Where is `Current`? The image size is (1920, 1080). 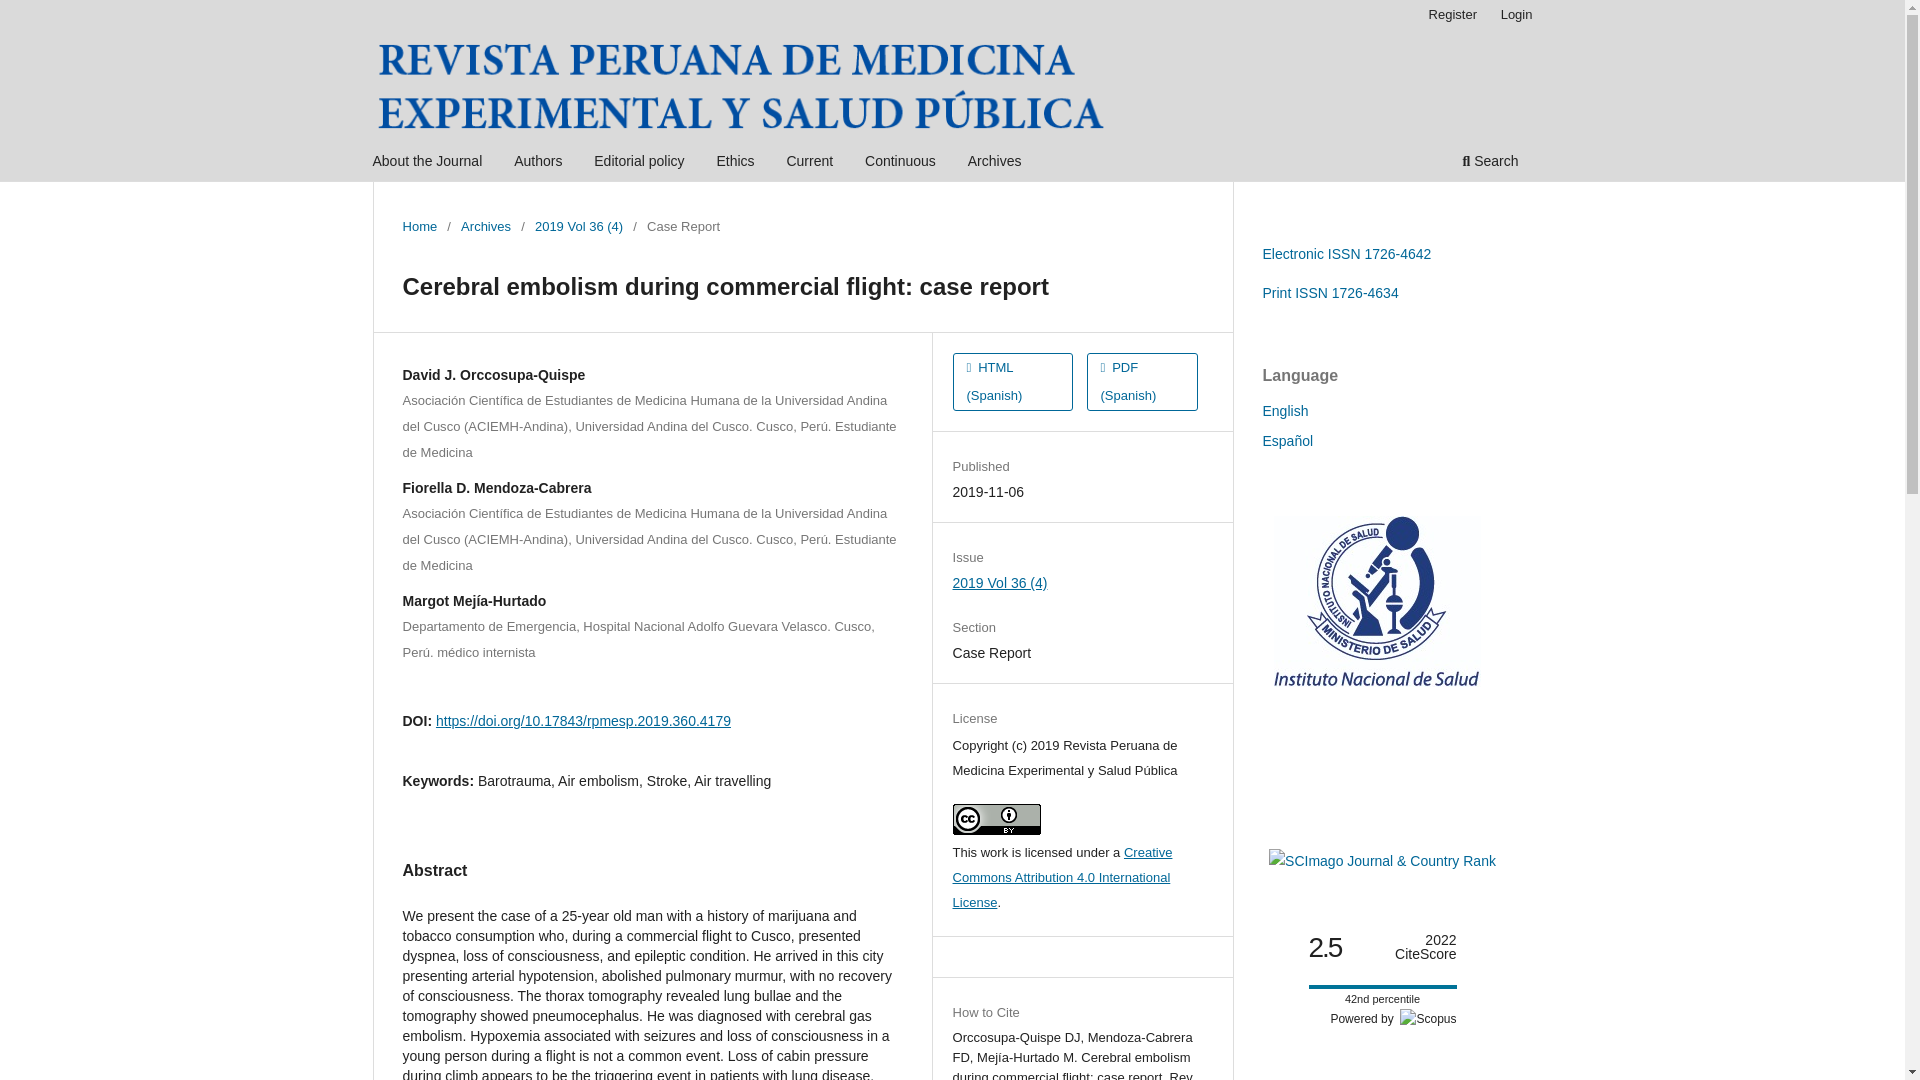
Current is located at coordinates (810, 163).